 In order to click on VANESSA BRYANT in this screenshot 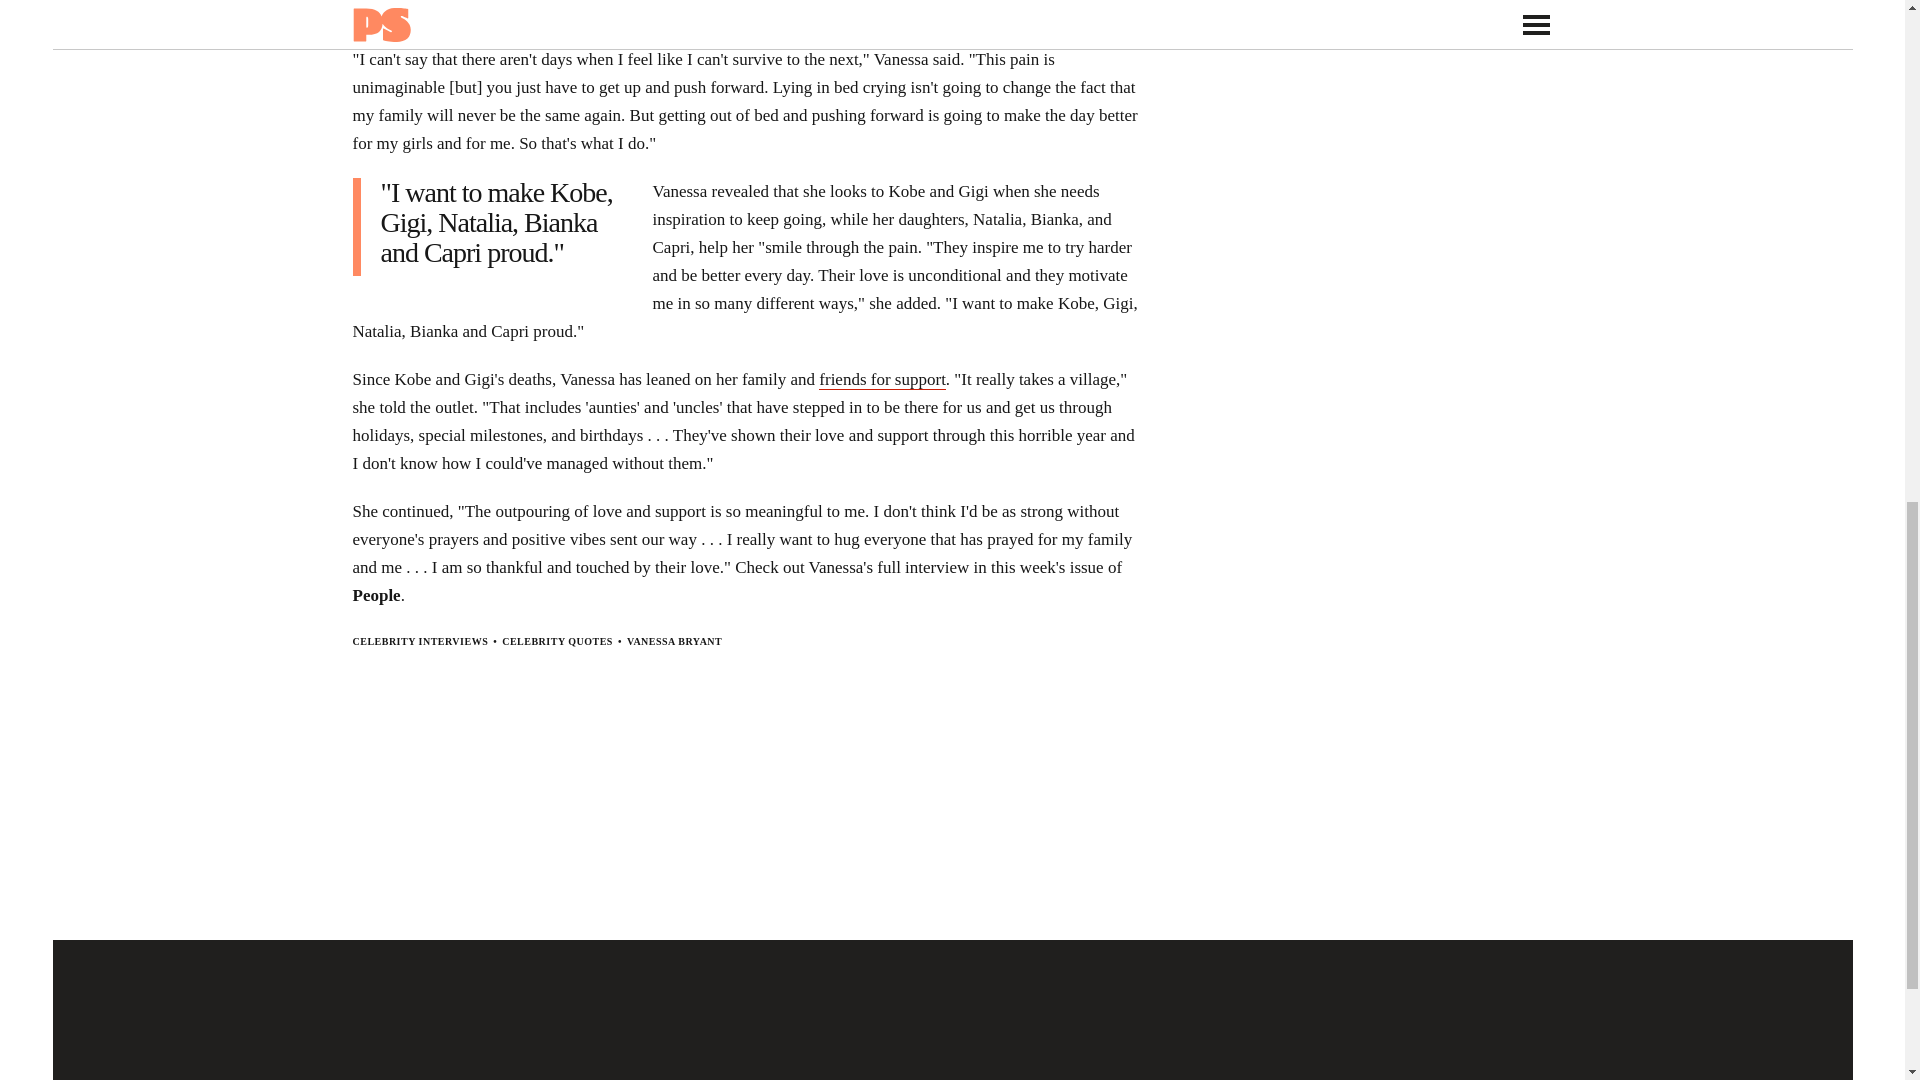, I will do `click(674, 641)`.